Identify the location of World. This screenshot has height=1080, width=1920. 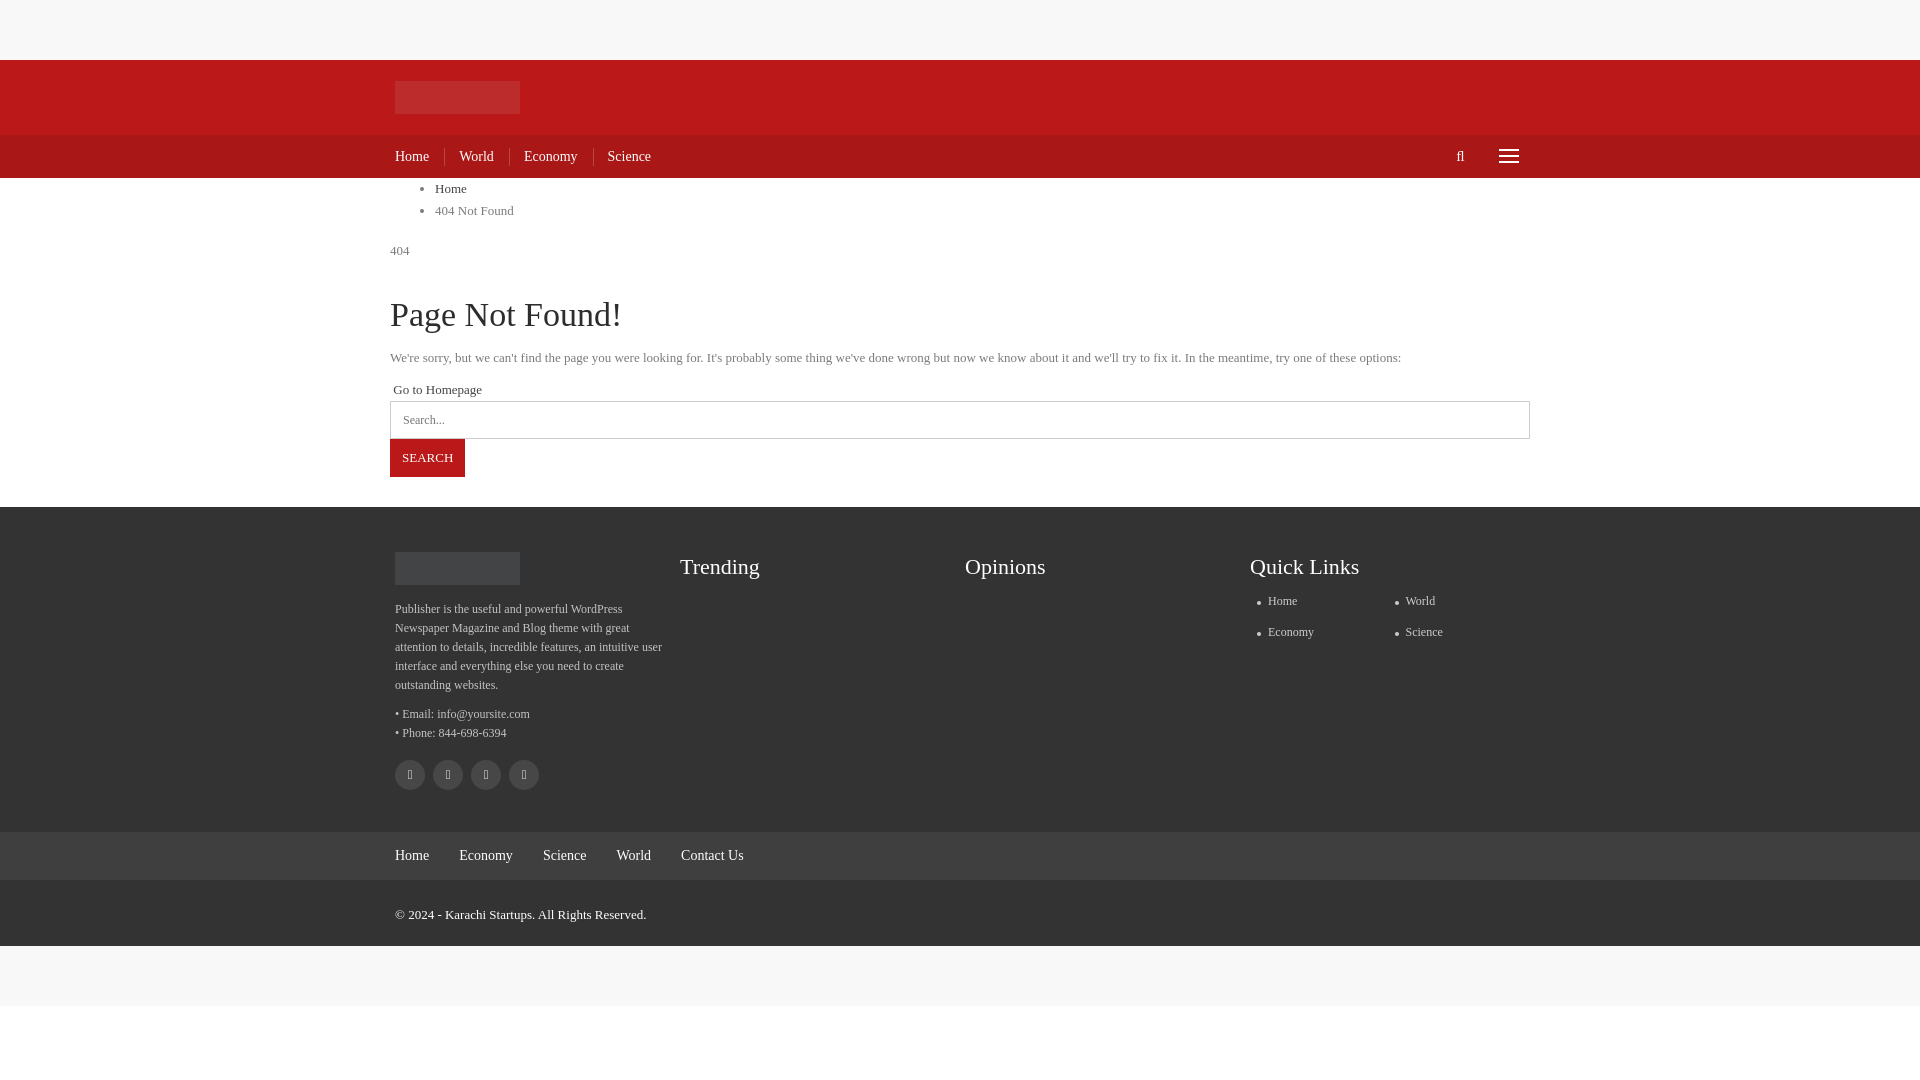
(476, 156).